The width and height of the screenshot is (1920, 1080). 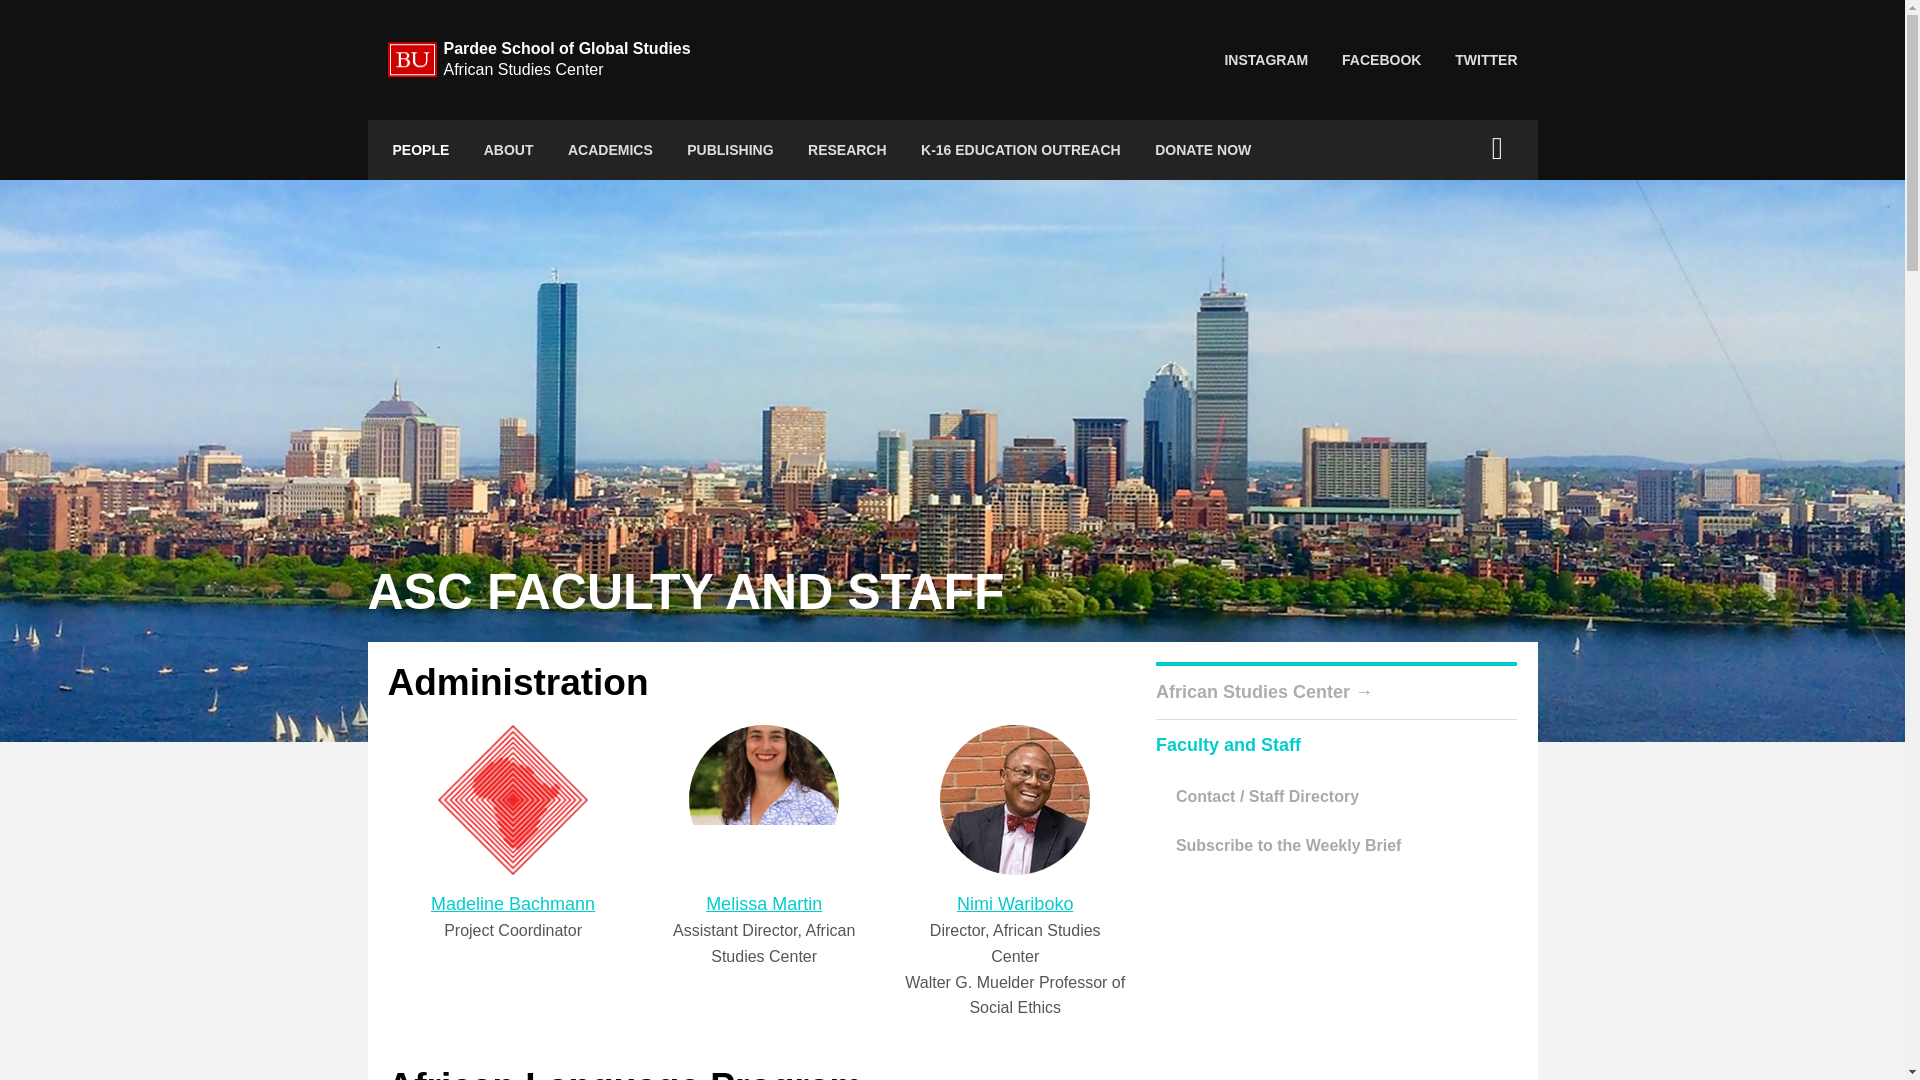 I want to click on FACEBOOK, so click(x=1381, y=60).